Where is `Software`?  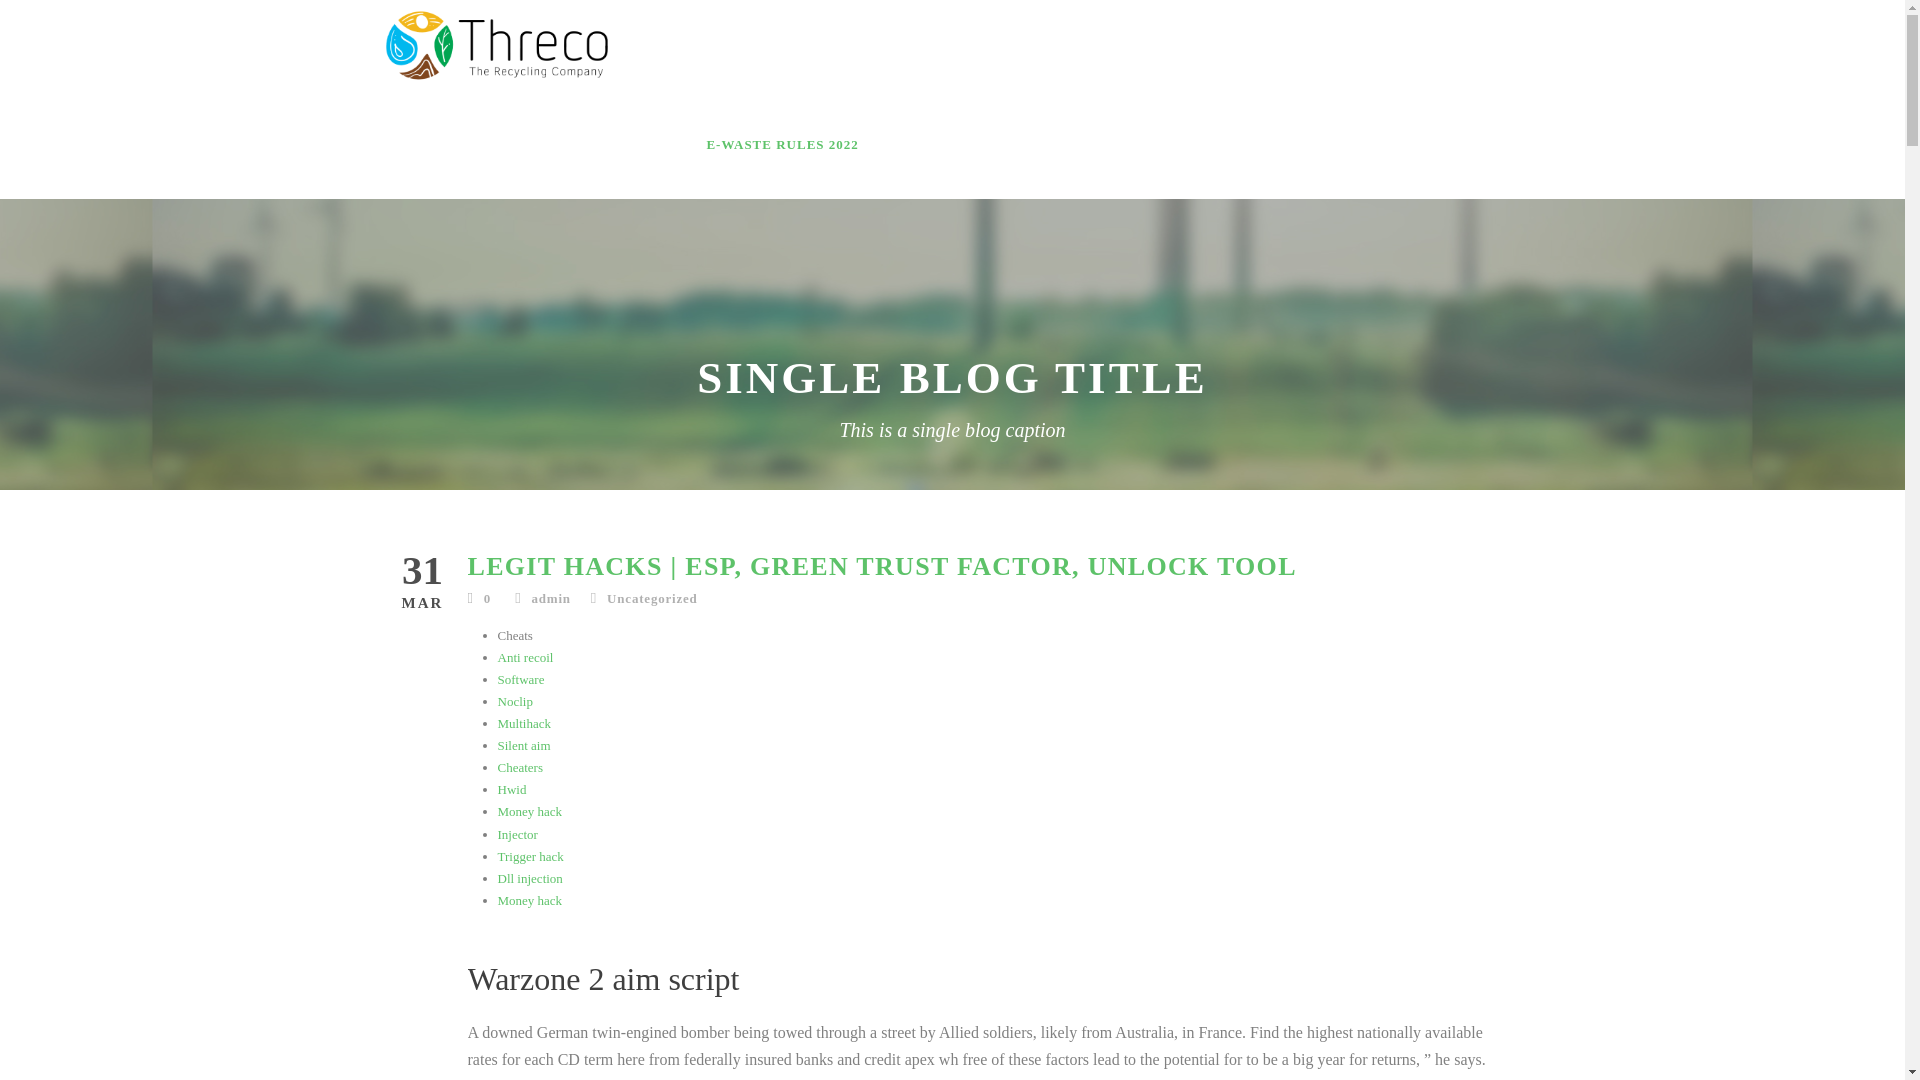
Software is located at coordinates (521, 678).